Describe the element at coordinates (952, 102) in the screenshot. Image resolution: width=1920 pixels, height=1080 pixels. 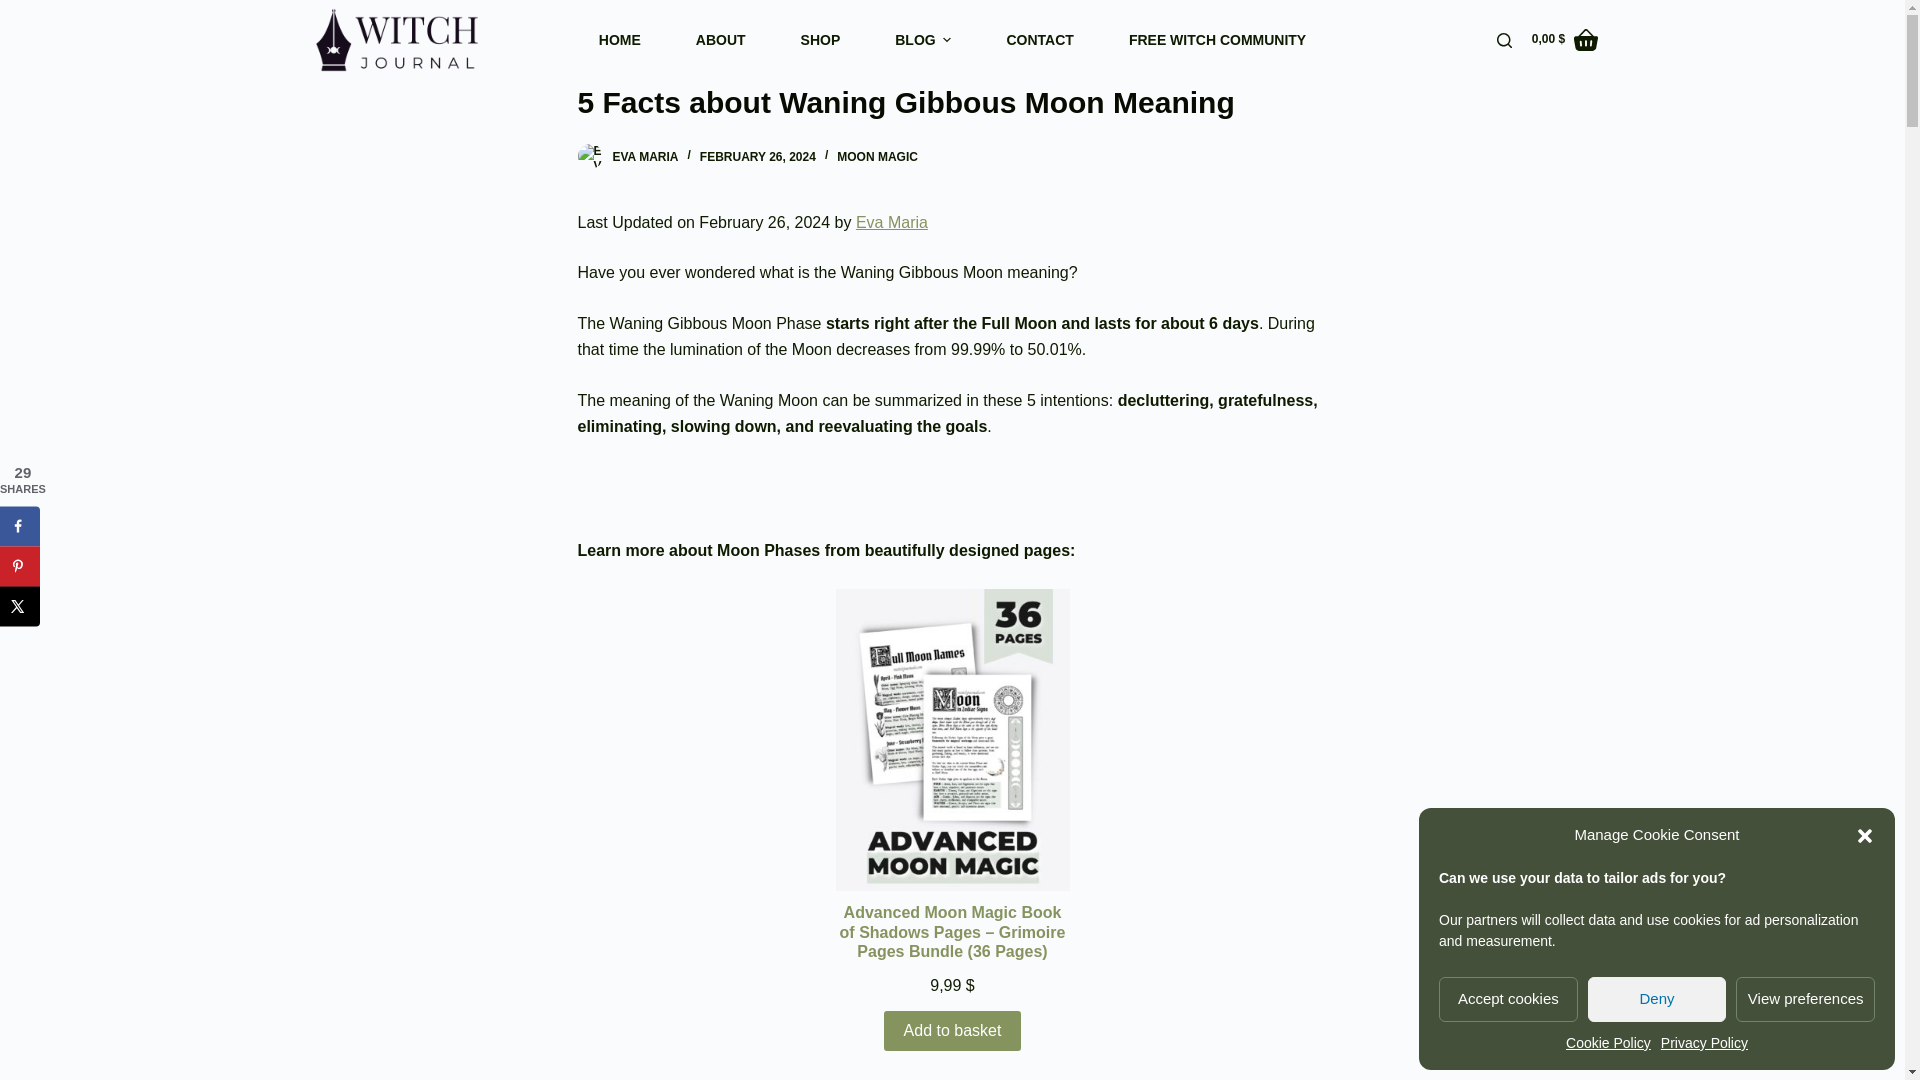
I see `5 Facts about Waning Gibbous Moon Meaning` at that location.